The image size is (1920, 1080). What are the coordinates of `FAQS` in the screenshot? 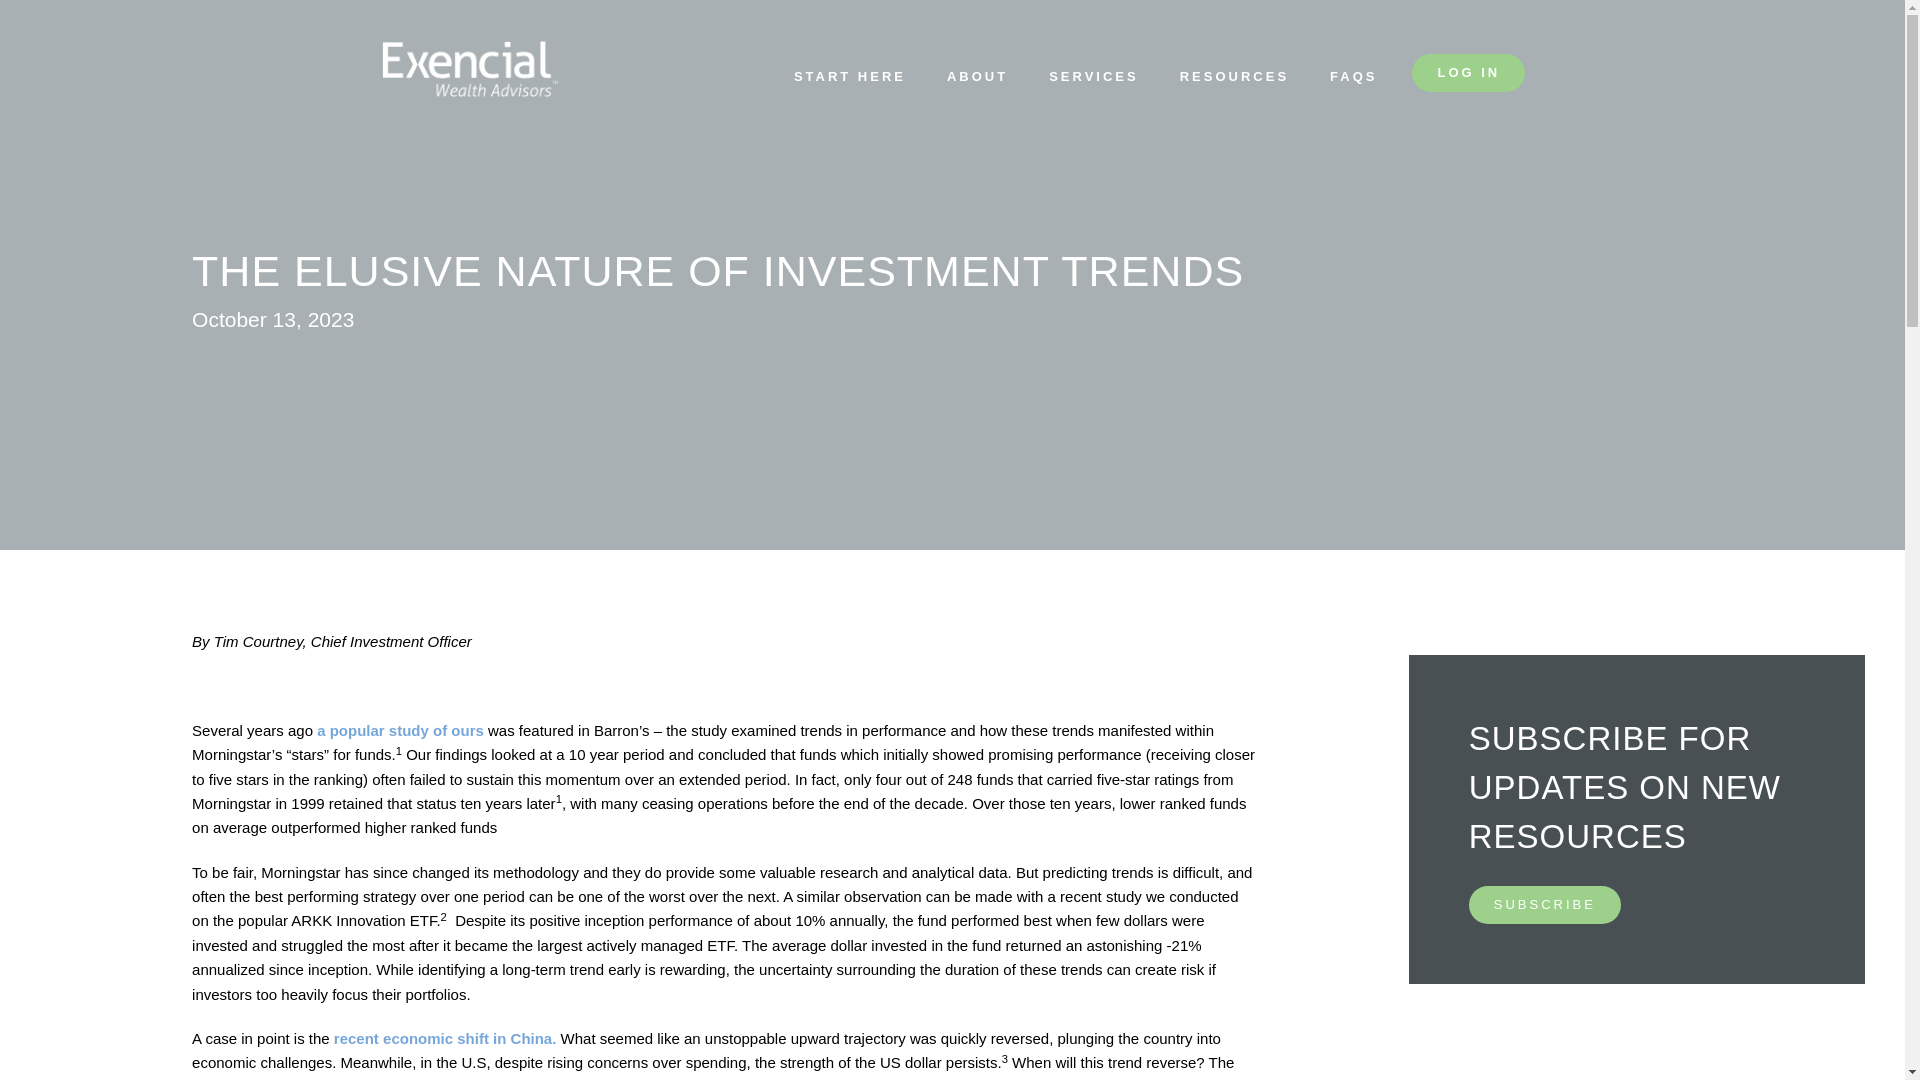 It's located at (1353, 80).